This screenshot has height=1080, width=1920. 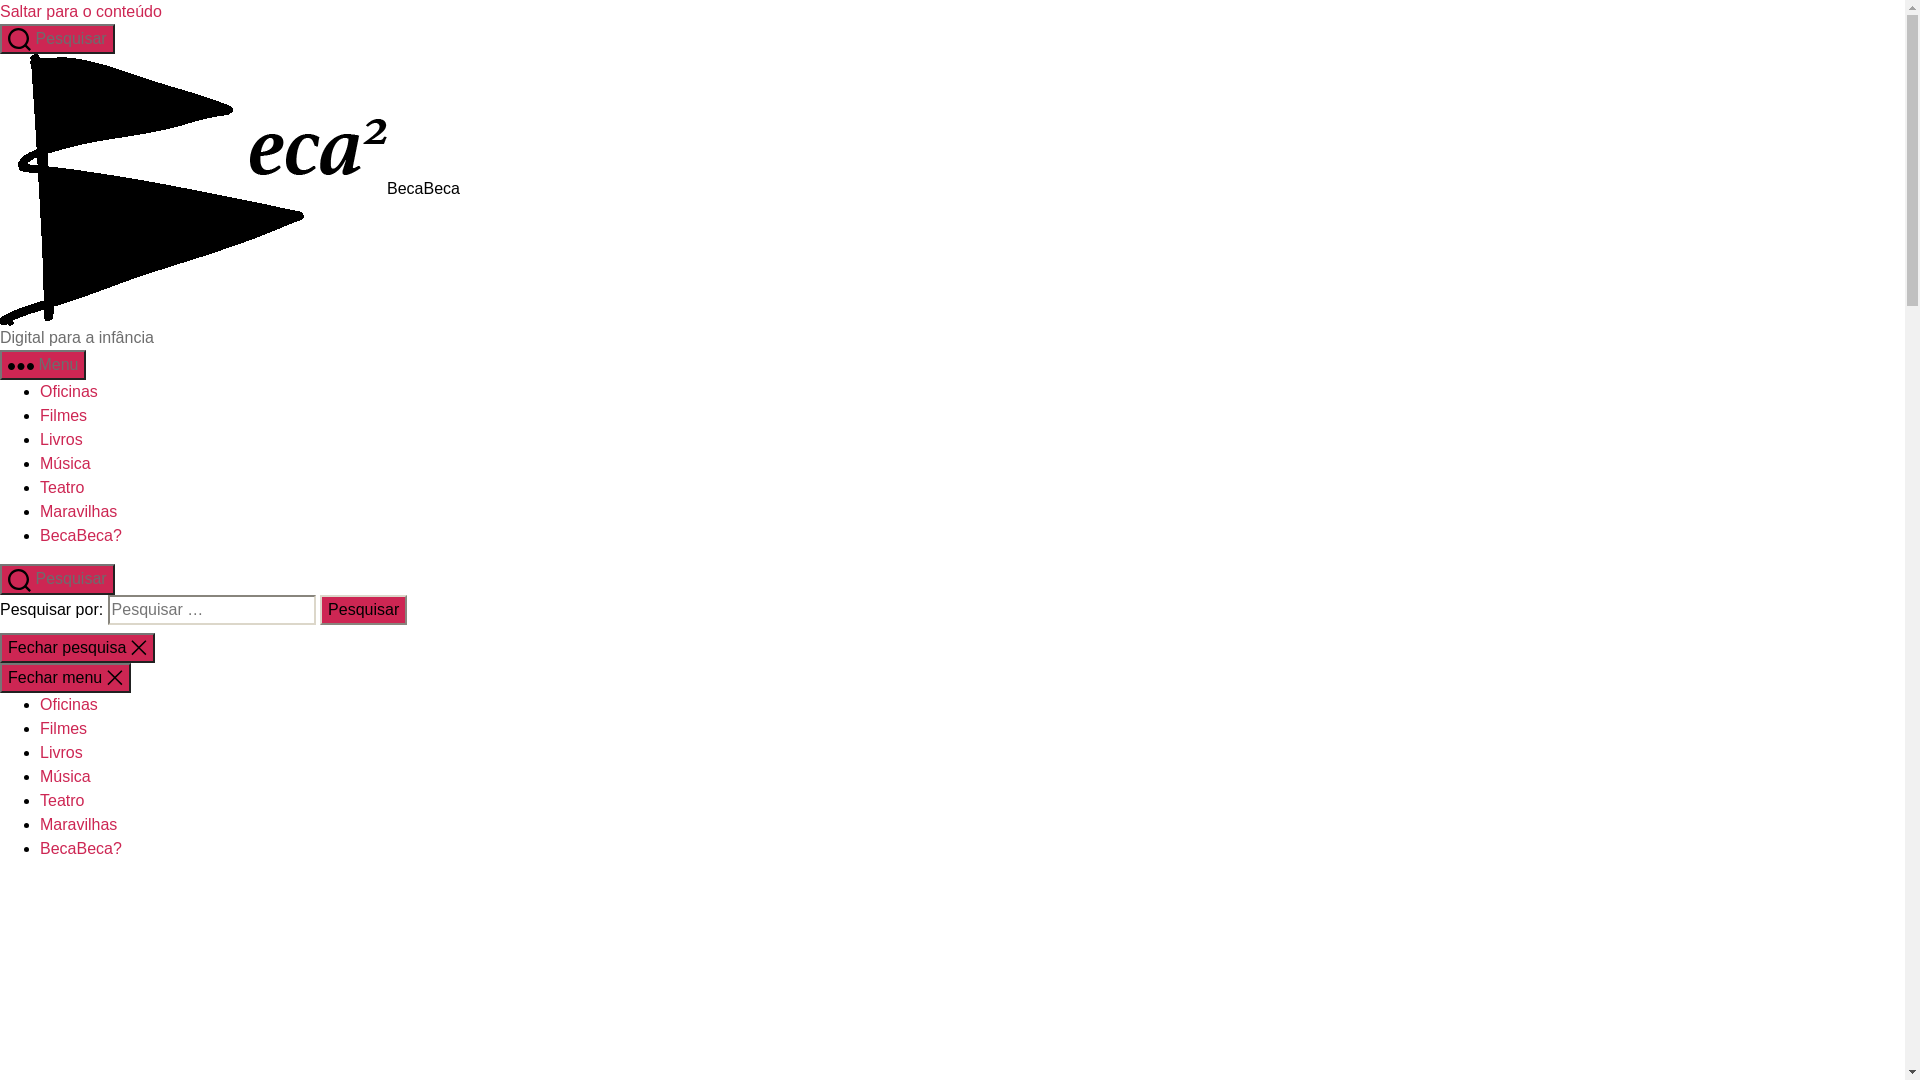 What do you see at coordinates (69, 392) in the screenshot?
I see `Oficinas` at bounding box center [69, 392].